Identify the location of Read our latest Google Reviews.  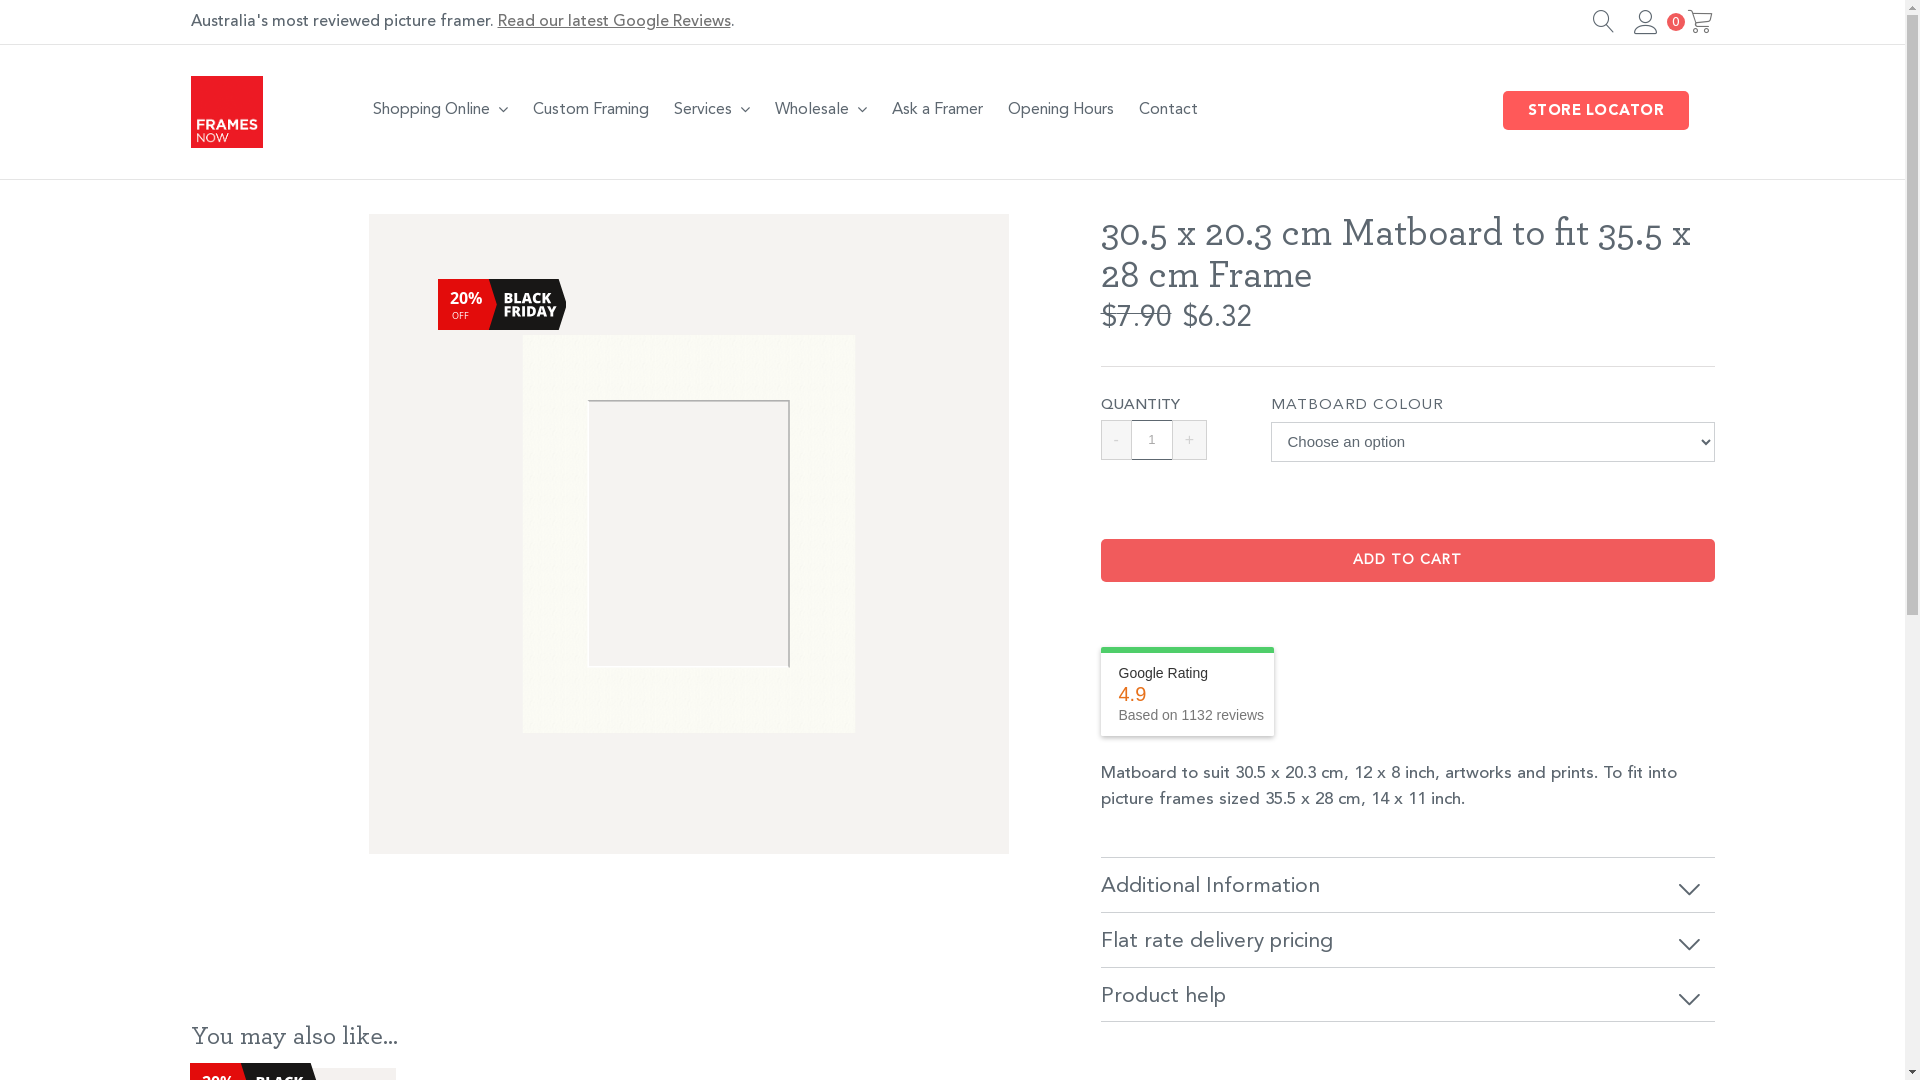
(614, 22).